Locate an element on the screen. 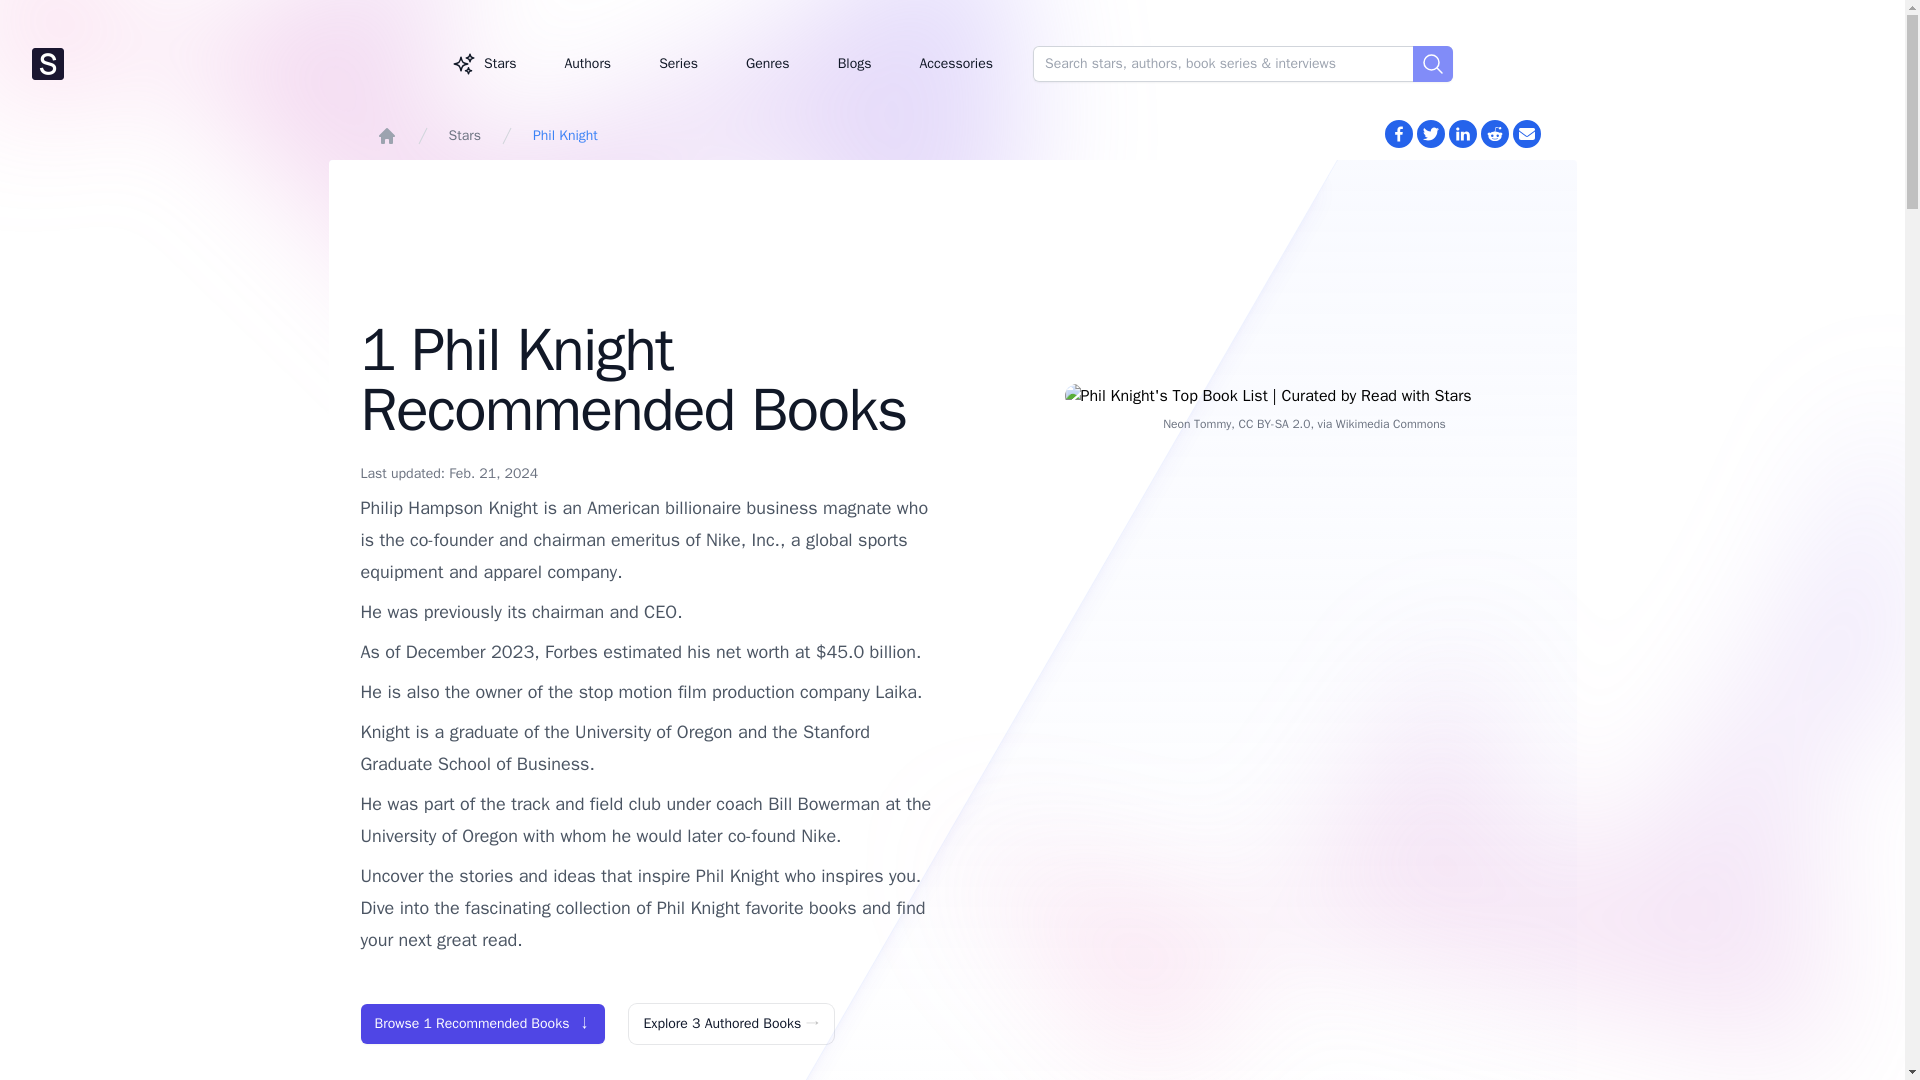  Read with Stars is located at coordinates (238, 64).